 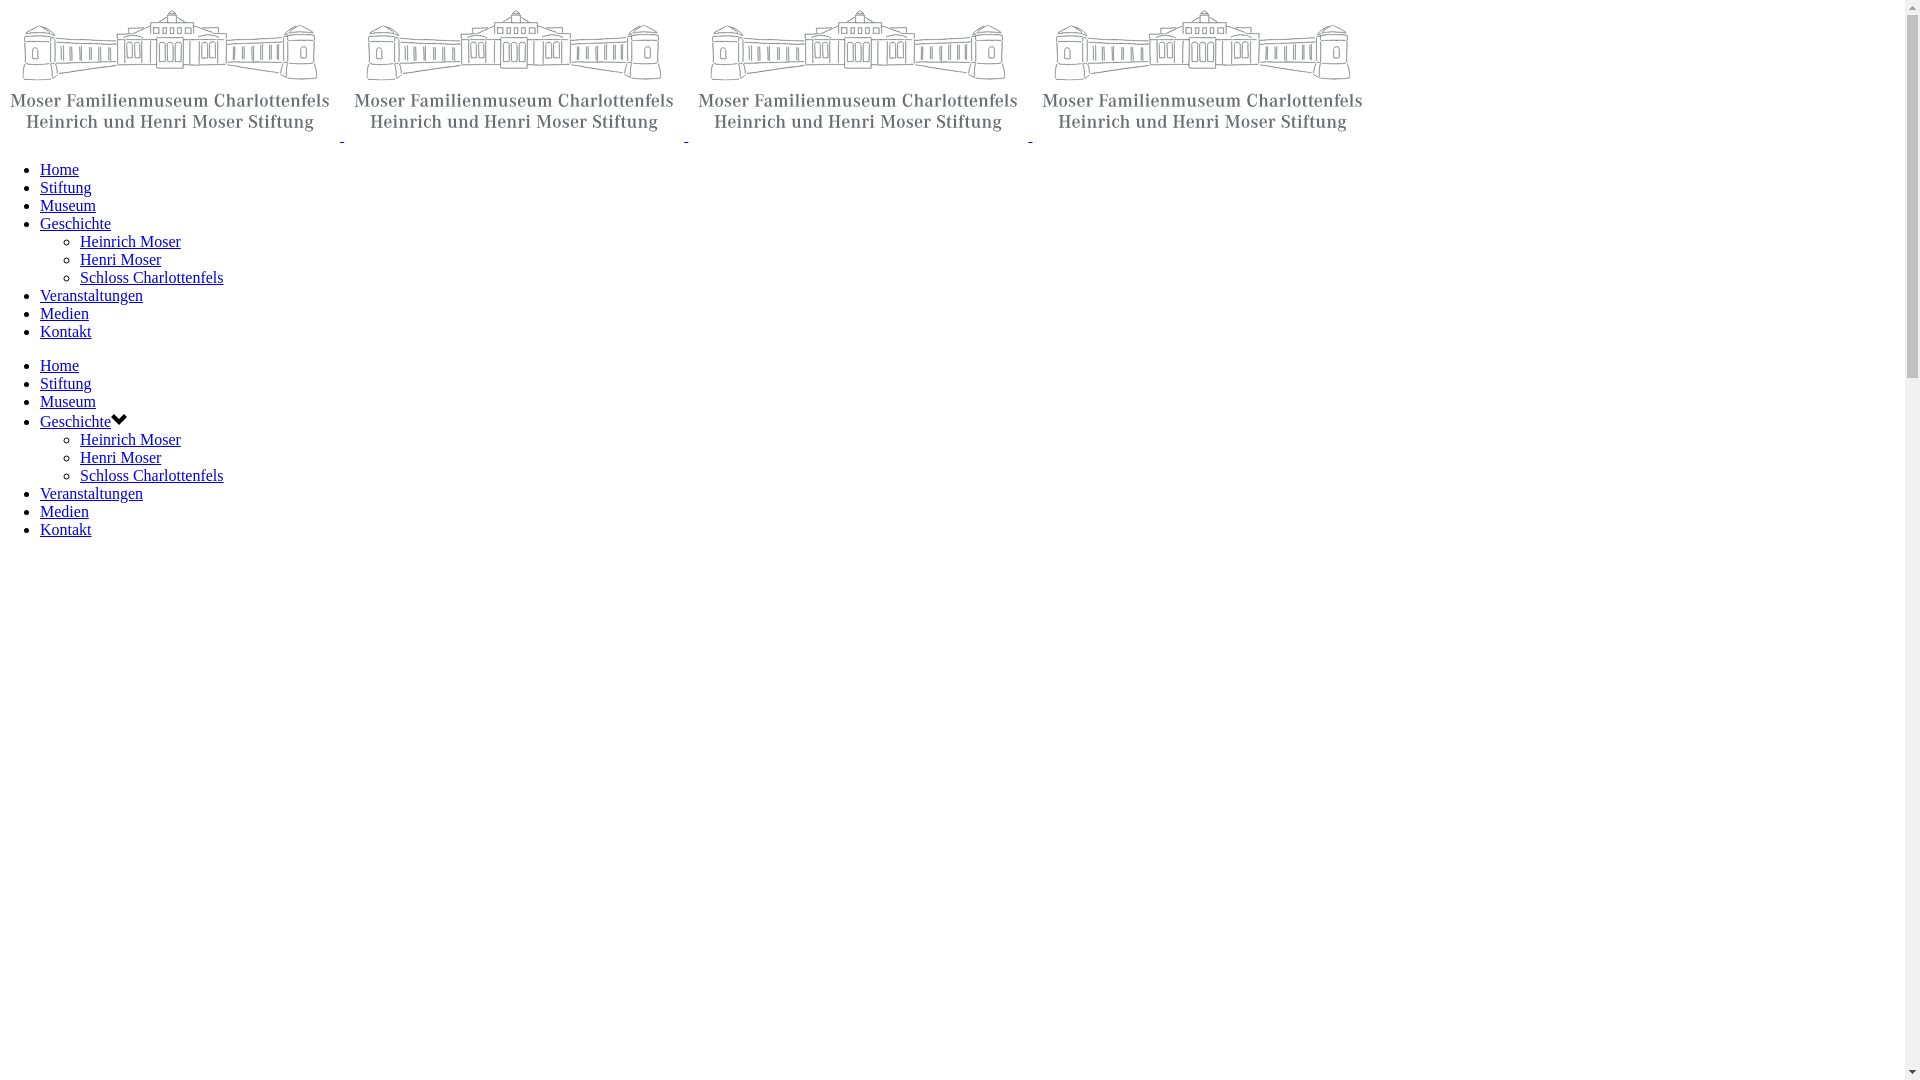 I want to click on Heinrich Moser, so click(x=130, y=242).